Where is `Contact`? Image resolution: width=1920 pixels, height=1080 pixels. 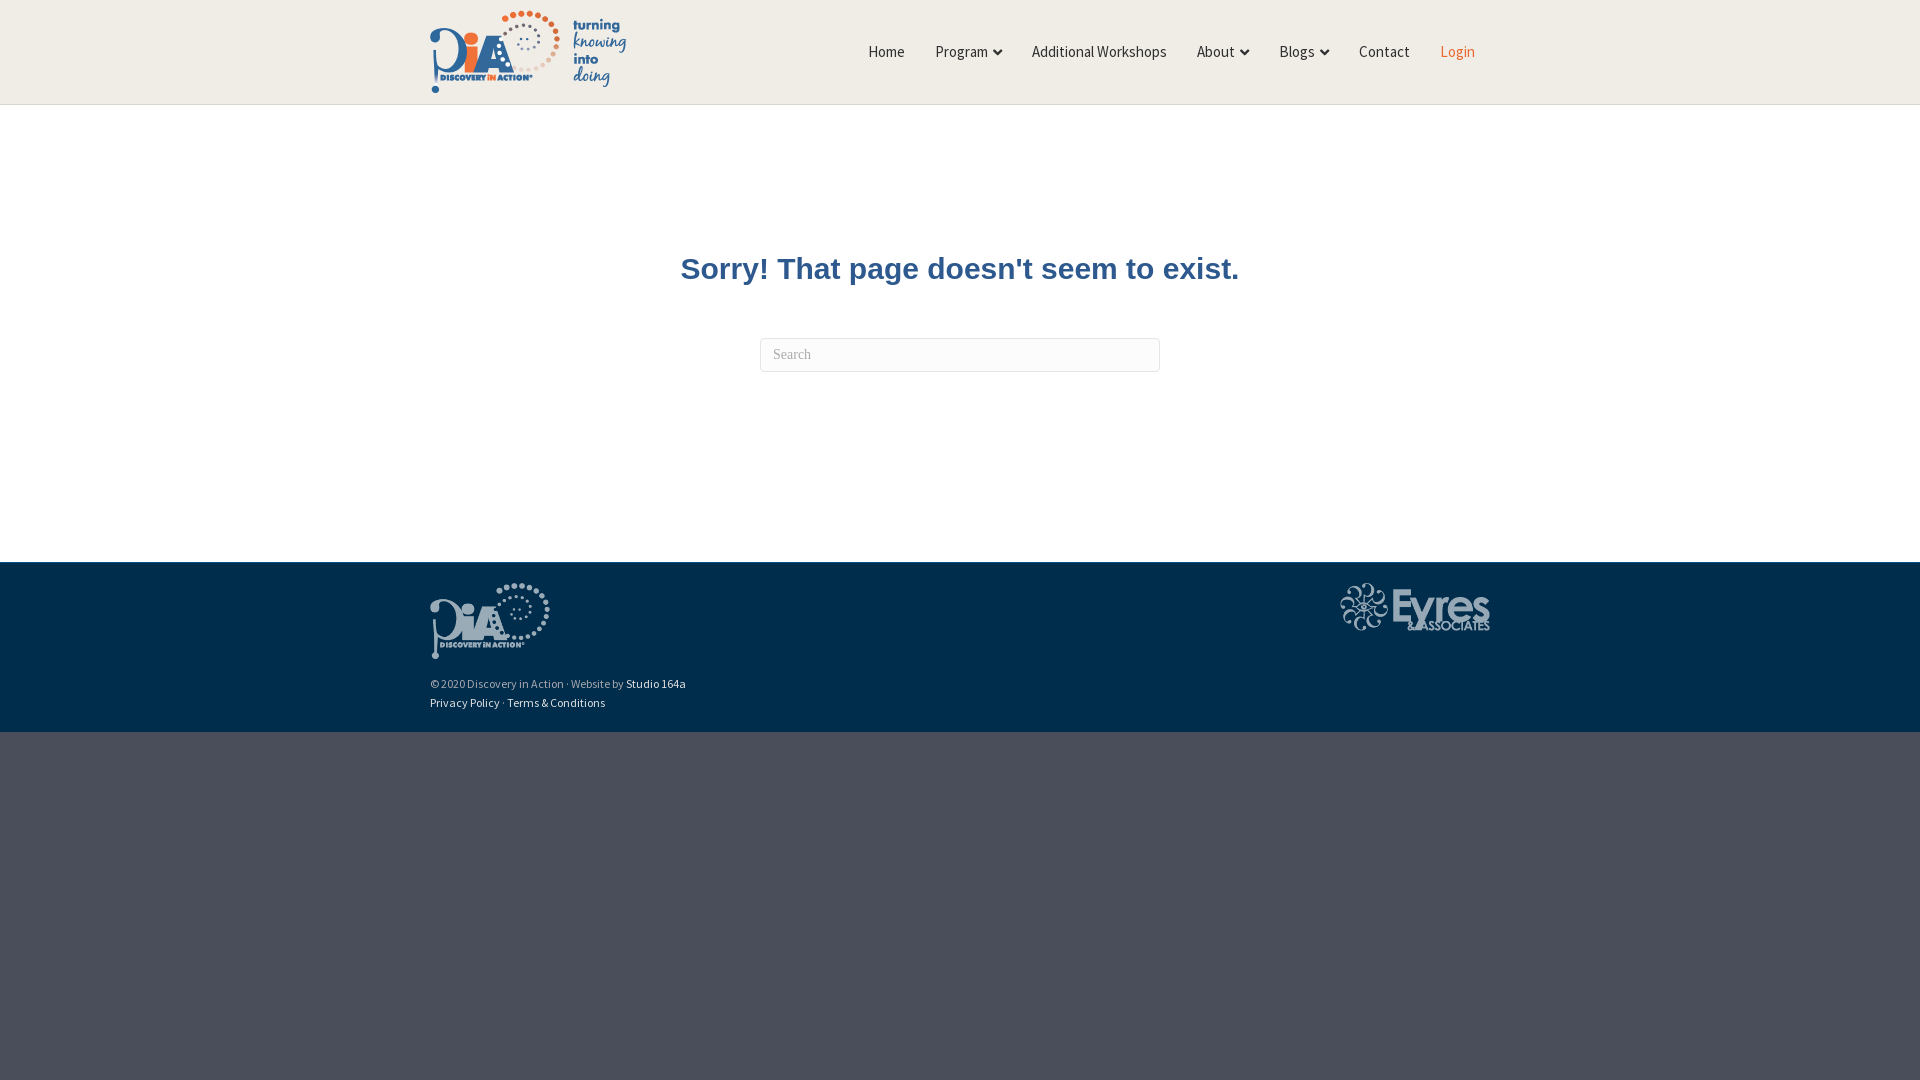
Contact is located at coordinates (1384, 52).